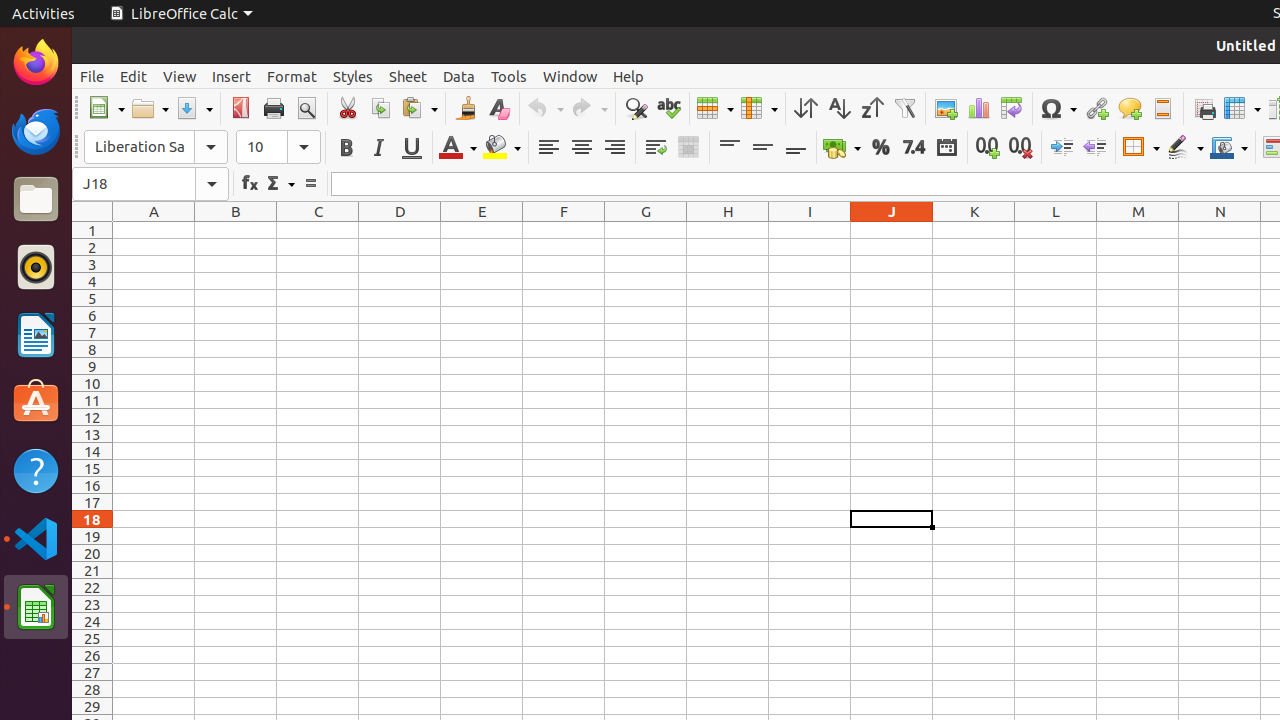 The width and height of the screenshot is (1280, 720). What do you see at coordinates (36, 607) in the screenshot?
I see `LibreOffice Calc` at bounding box center [36, 607].